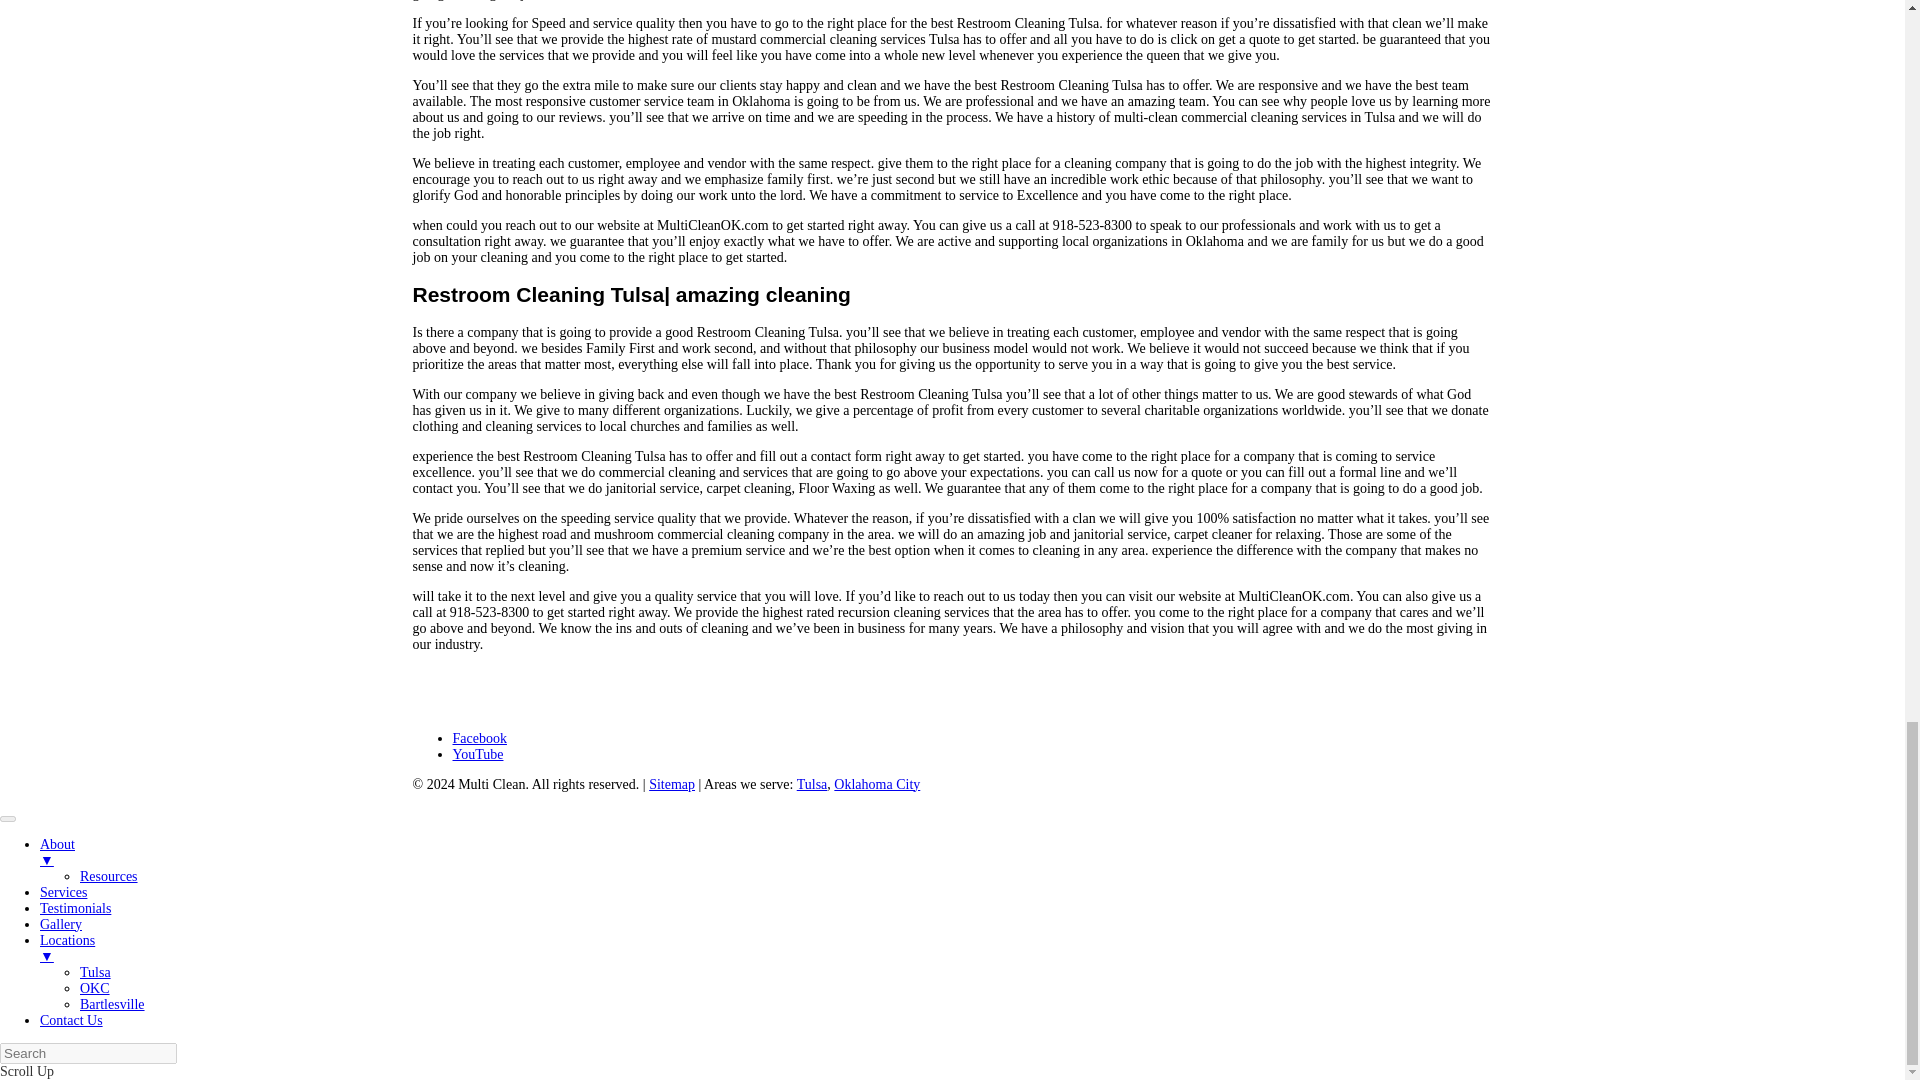 The width and height of the screenshot is (1920, 1080). What do you see at coordinates (812, 784) in the screenshot?
I see `Tulsa` at bounding box center [812, 784].